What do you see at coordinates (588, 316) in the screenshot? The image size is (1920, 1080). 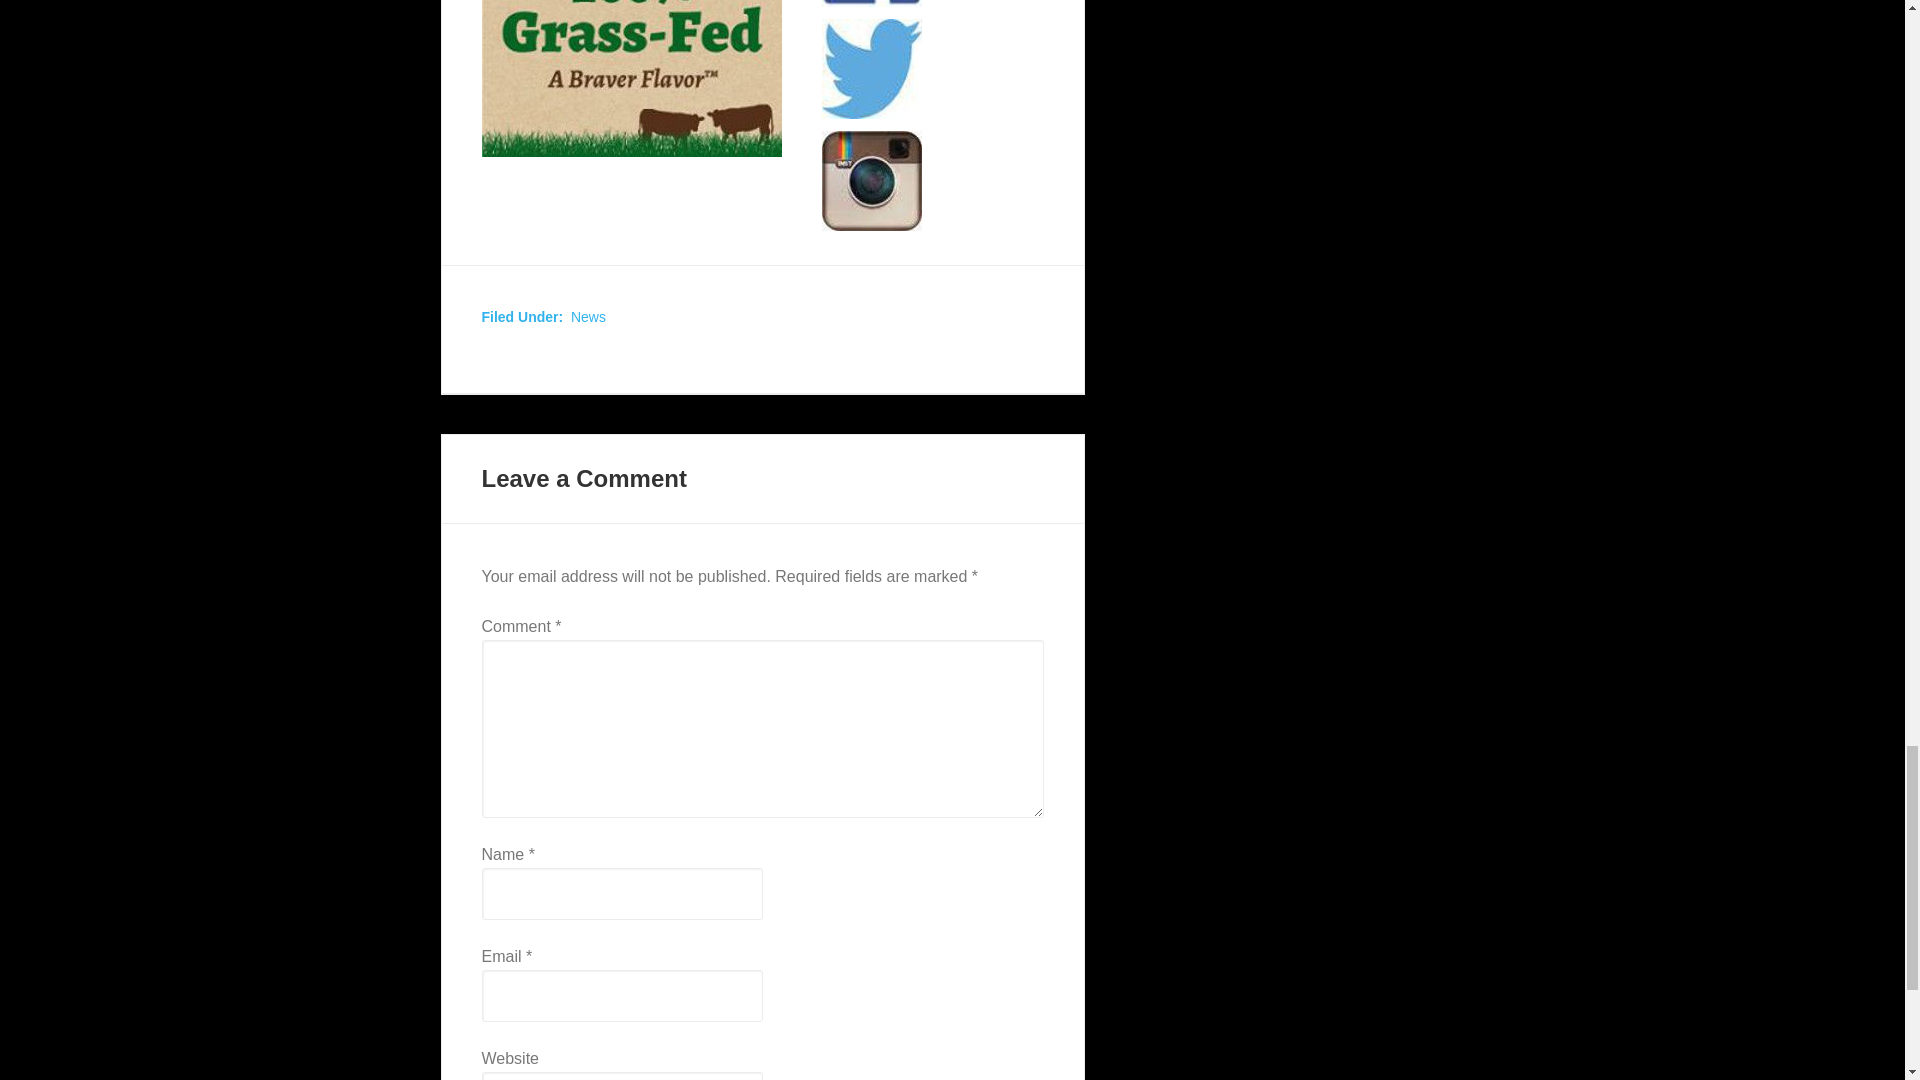 I see `View all posts in News` at bounding box center [588, 316].